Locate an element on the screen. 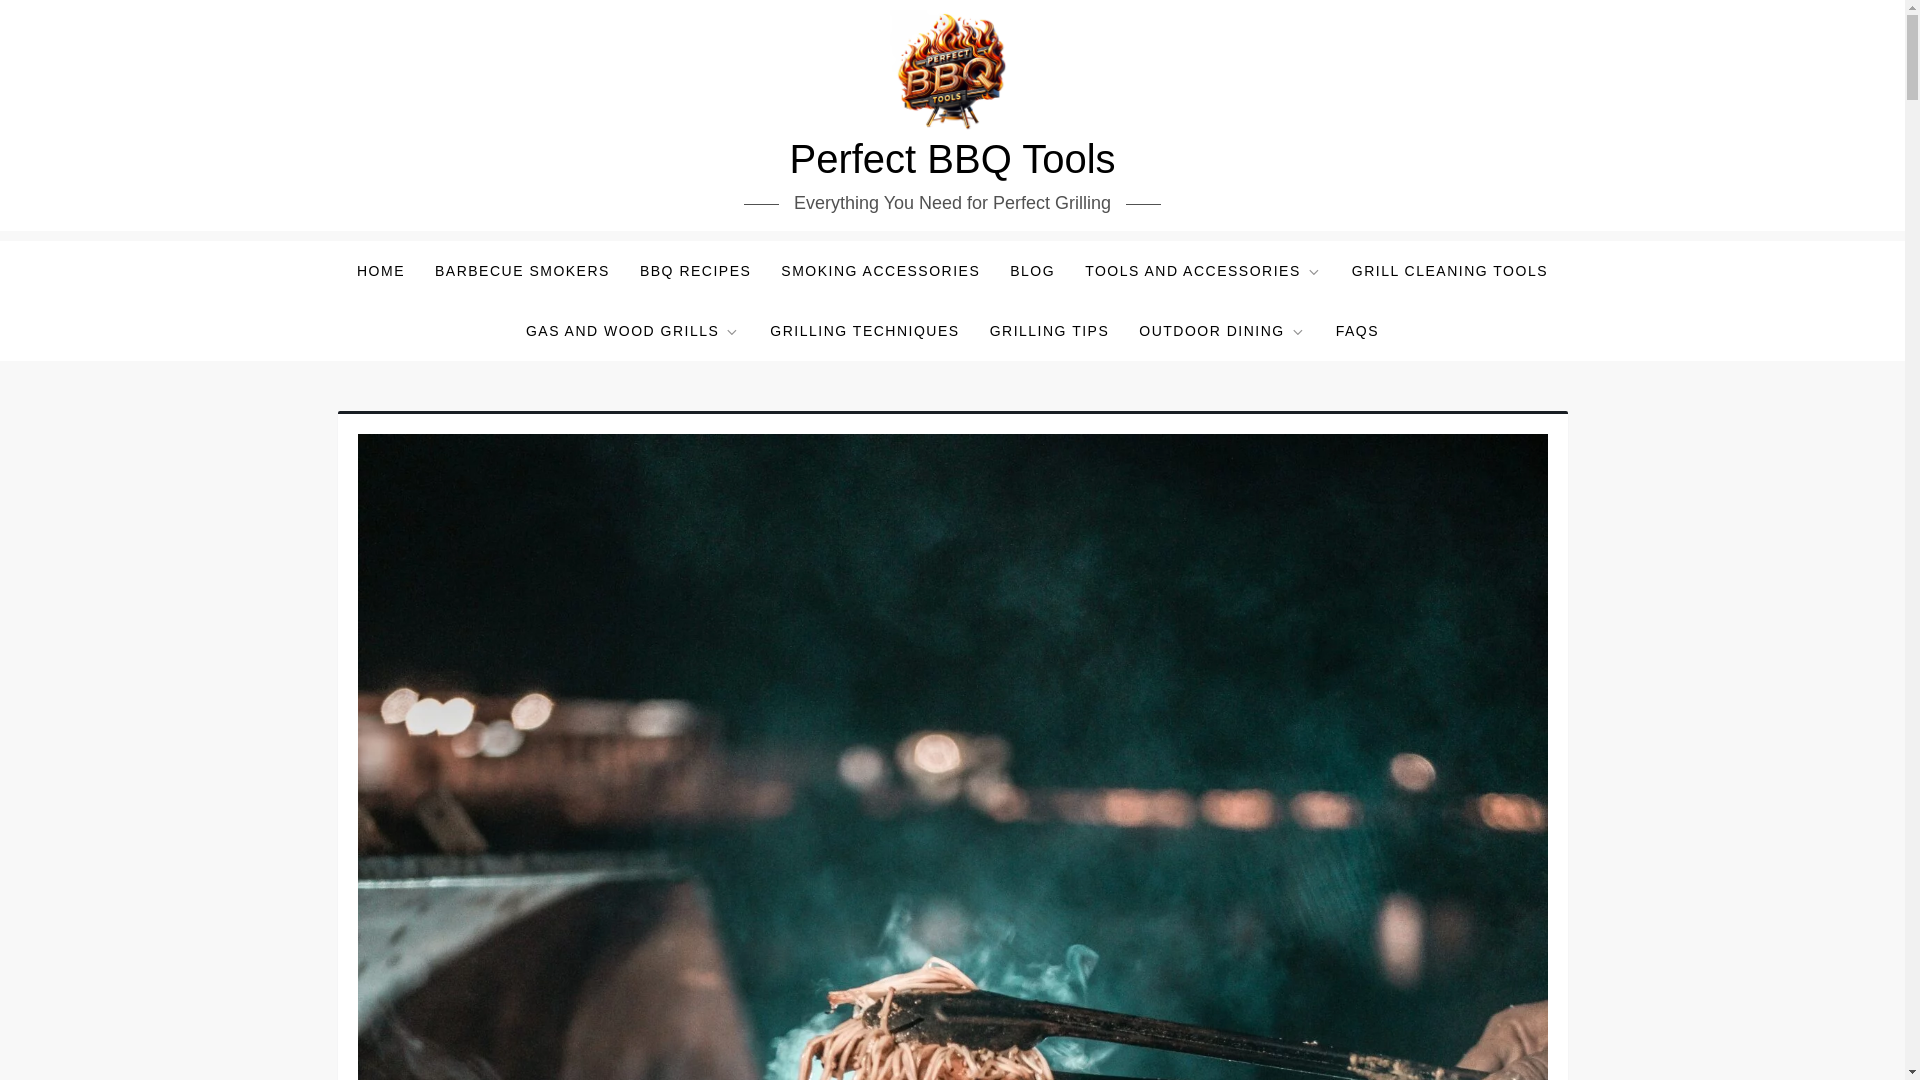 The height and width of the screenshot is (1080, 1920). GRILLING TIPS is located at coordinates (1050, 330).